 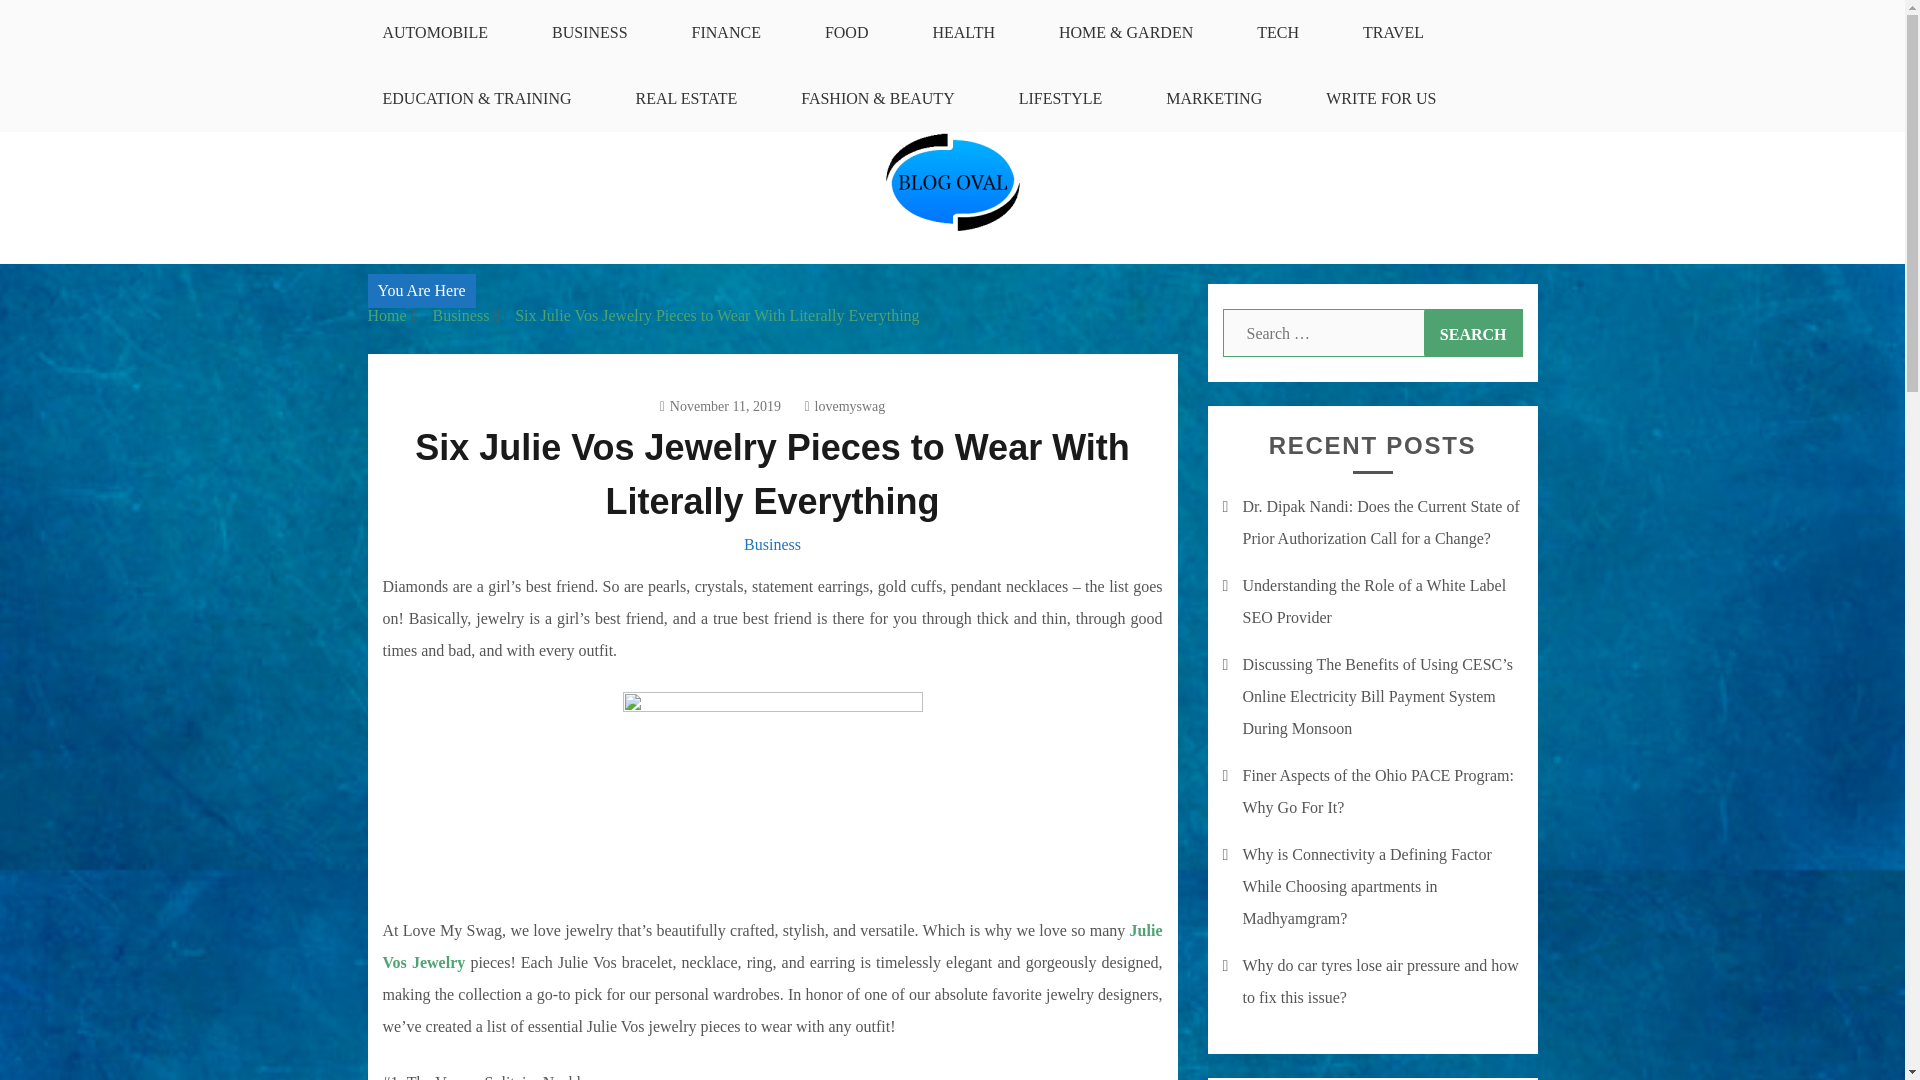 I want to click on HEALTH, so click(x=964, y=32).